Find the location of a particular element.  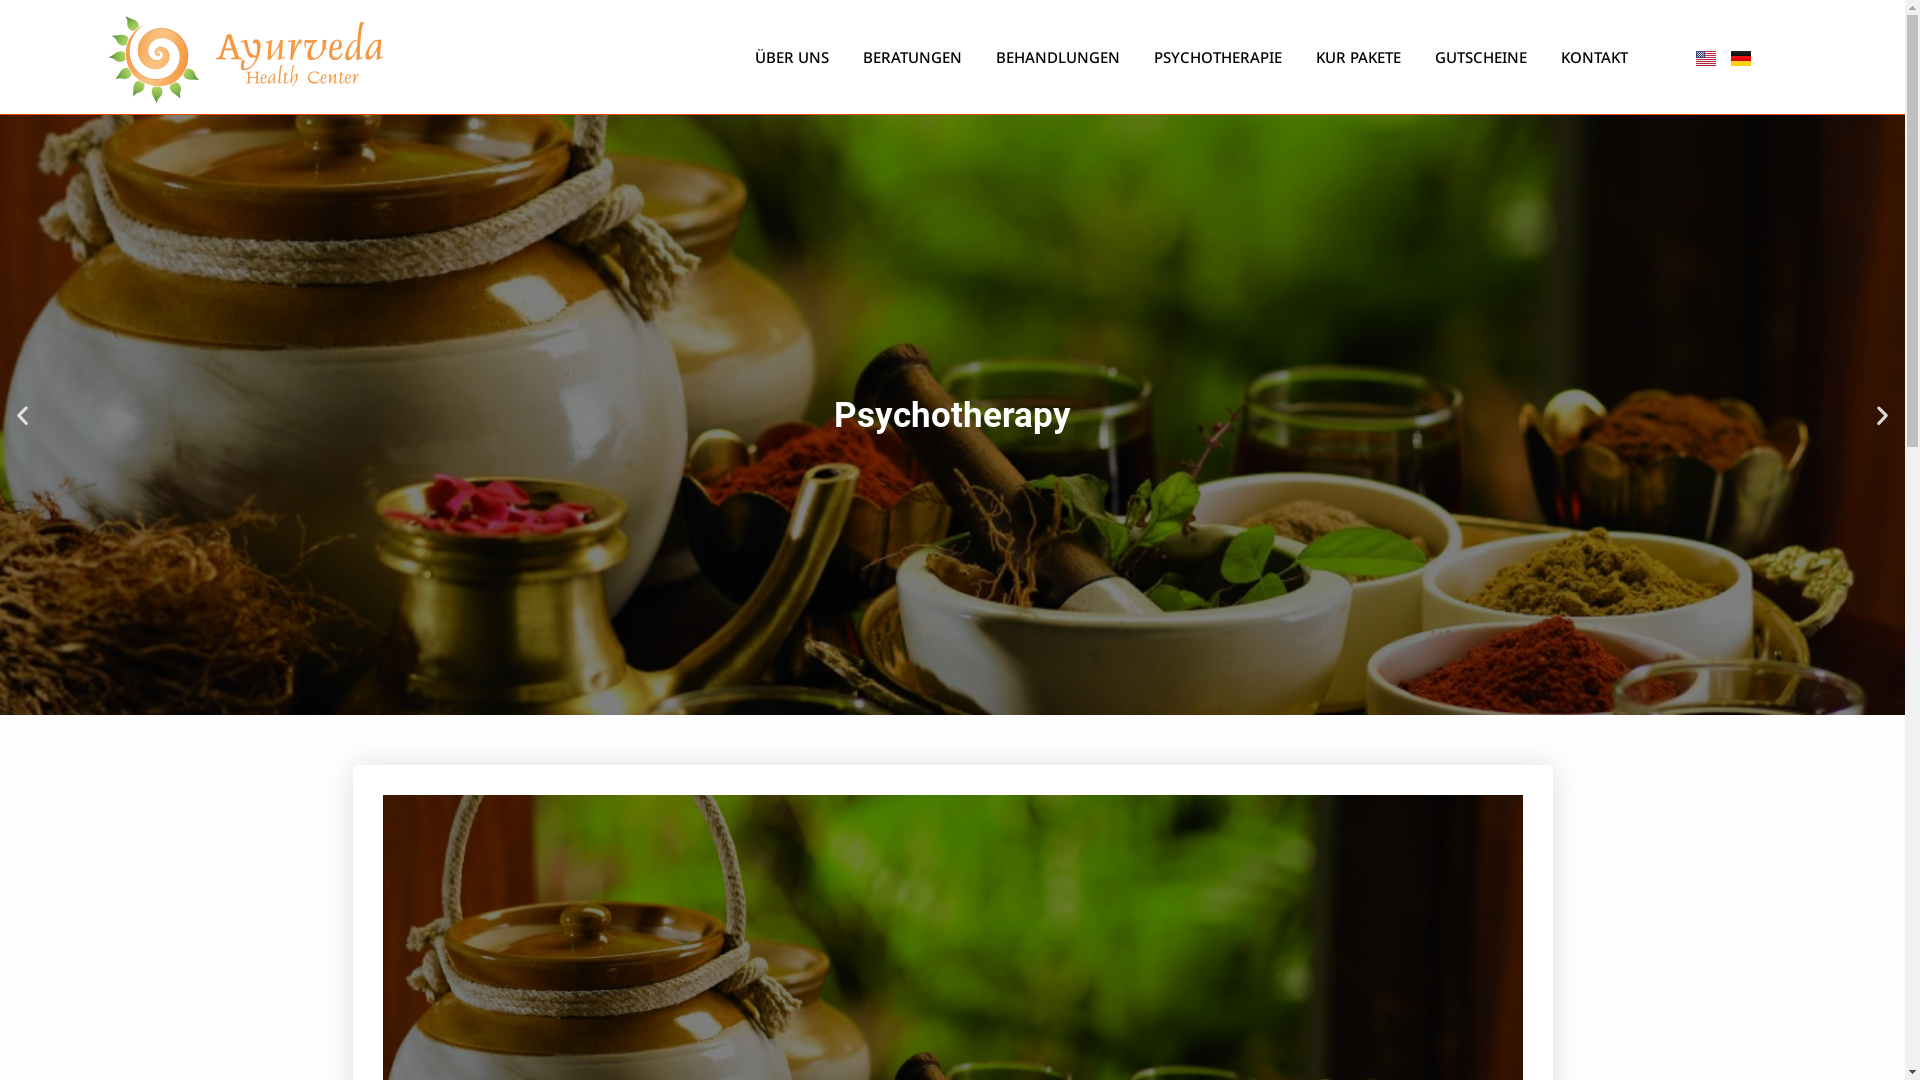

Psychotherapy is located at coordinates (952, 415).